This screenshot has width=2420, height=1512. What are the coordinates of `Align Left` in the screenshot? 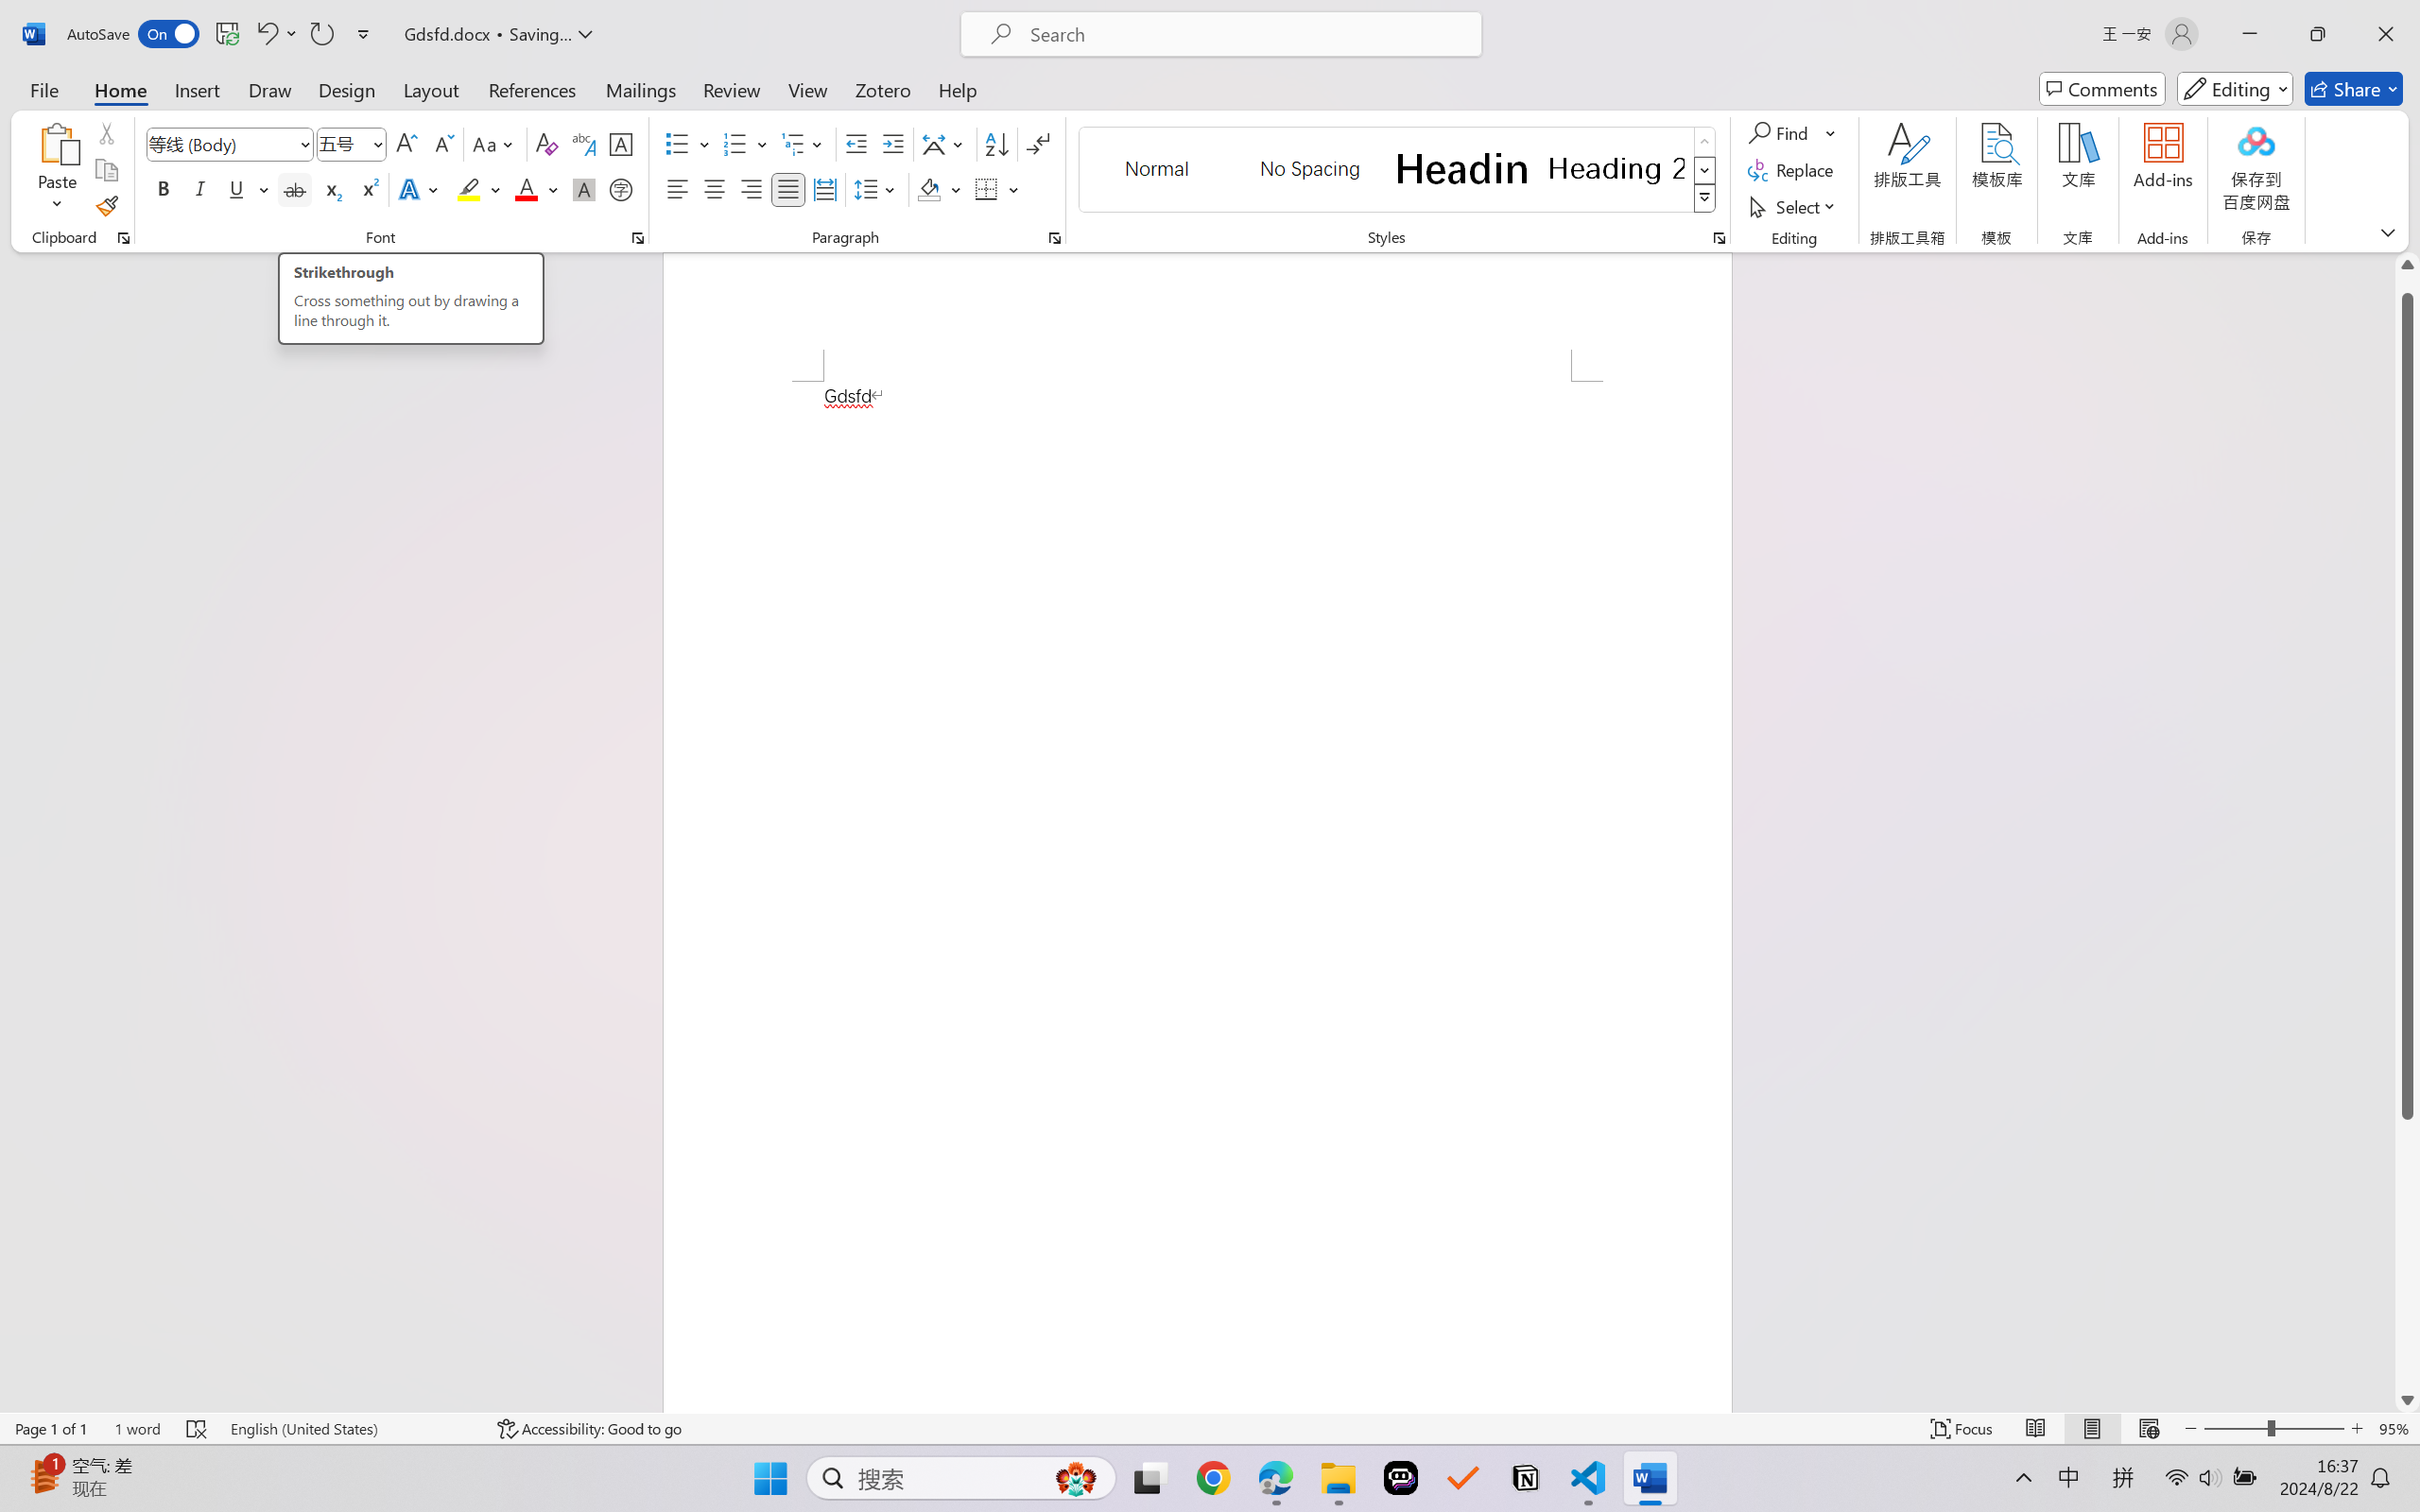 It's located at (677, 189).